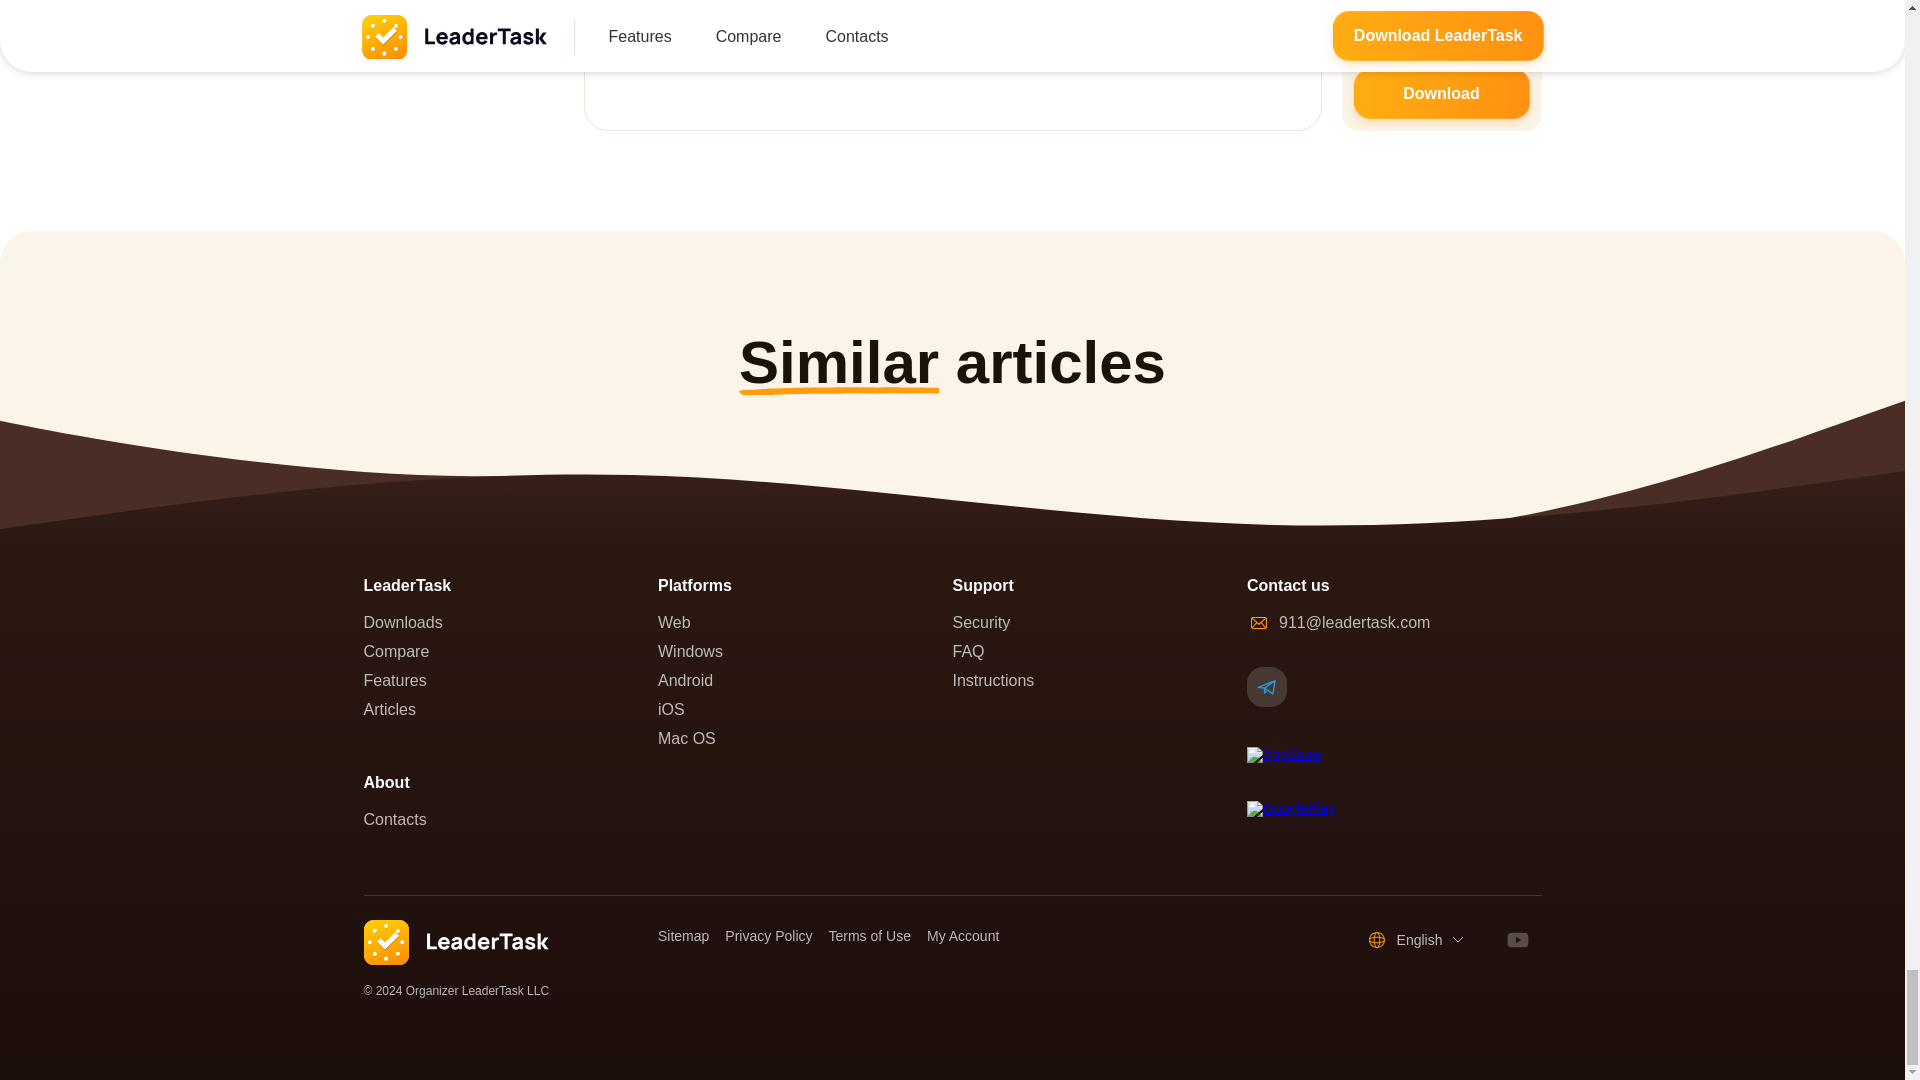 This screenshot has height=1080, width=1920. I want to click on Security, so click(1099, 622).